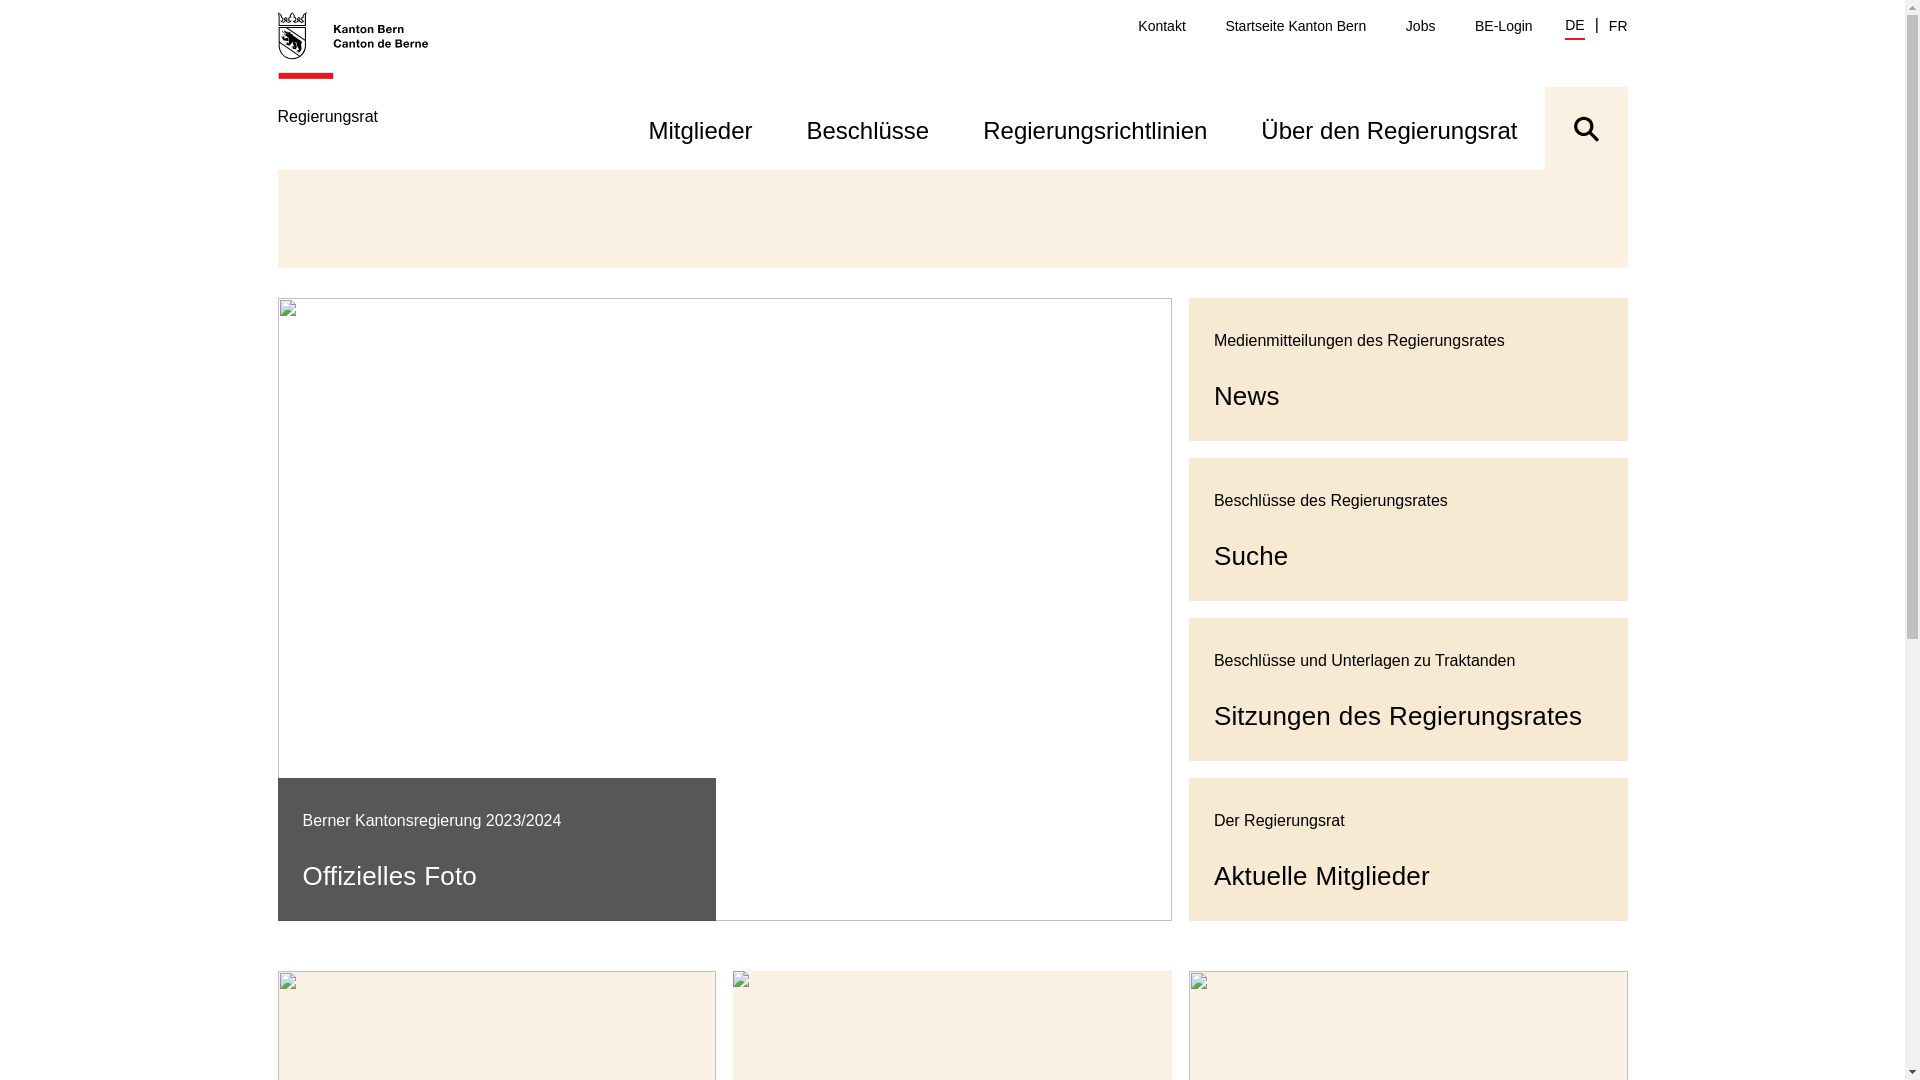  I want to click on Jobs, so click(1421, 26).